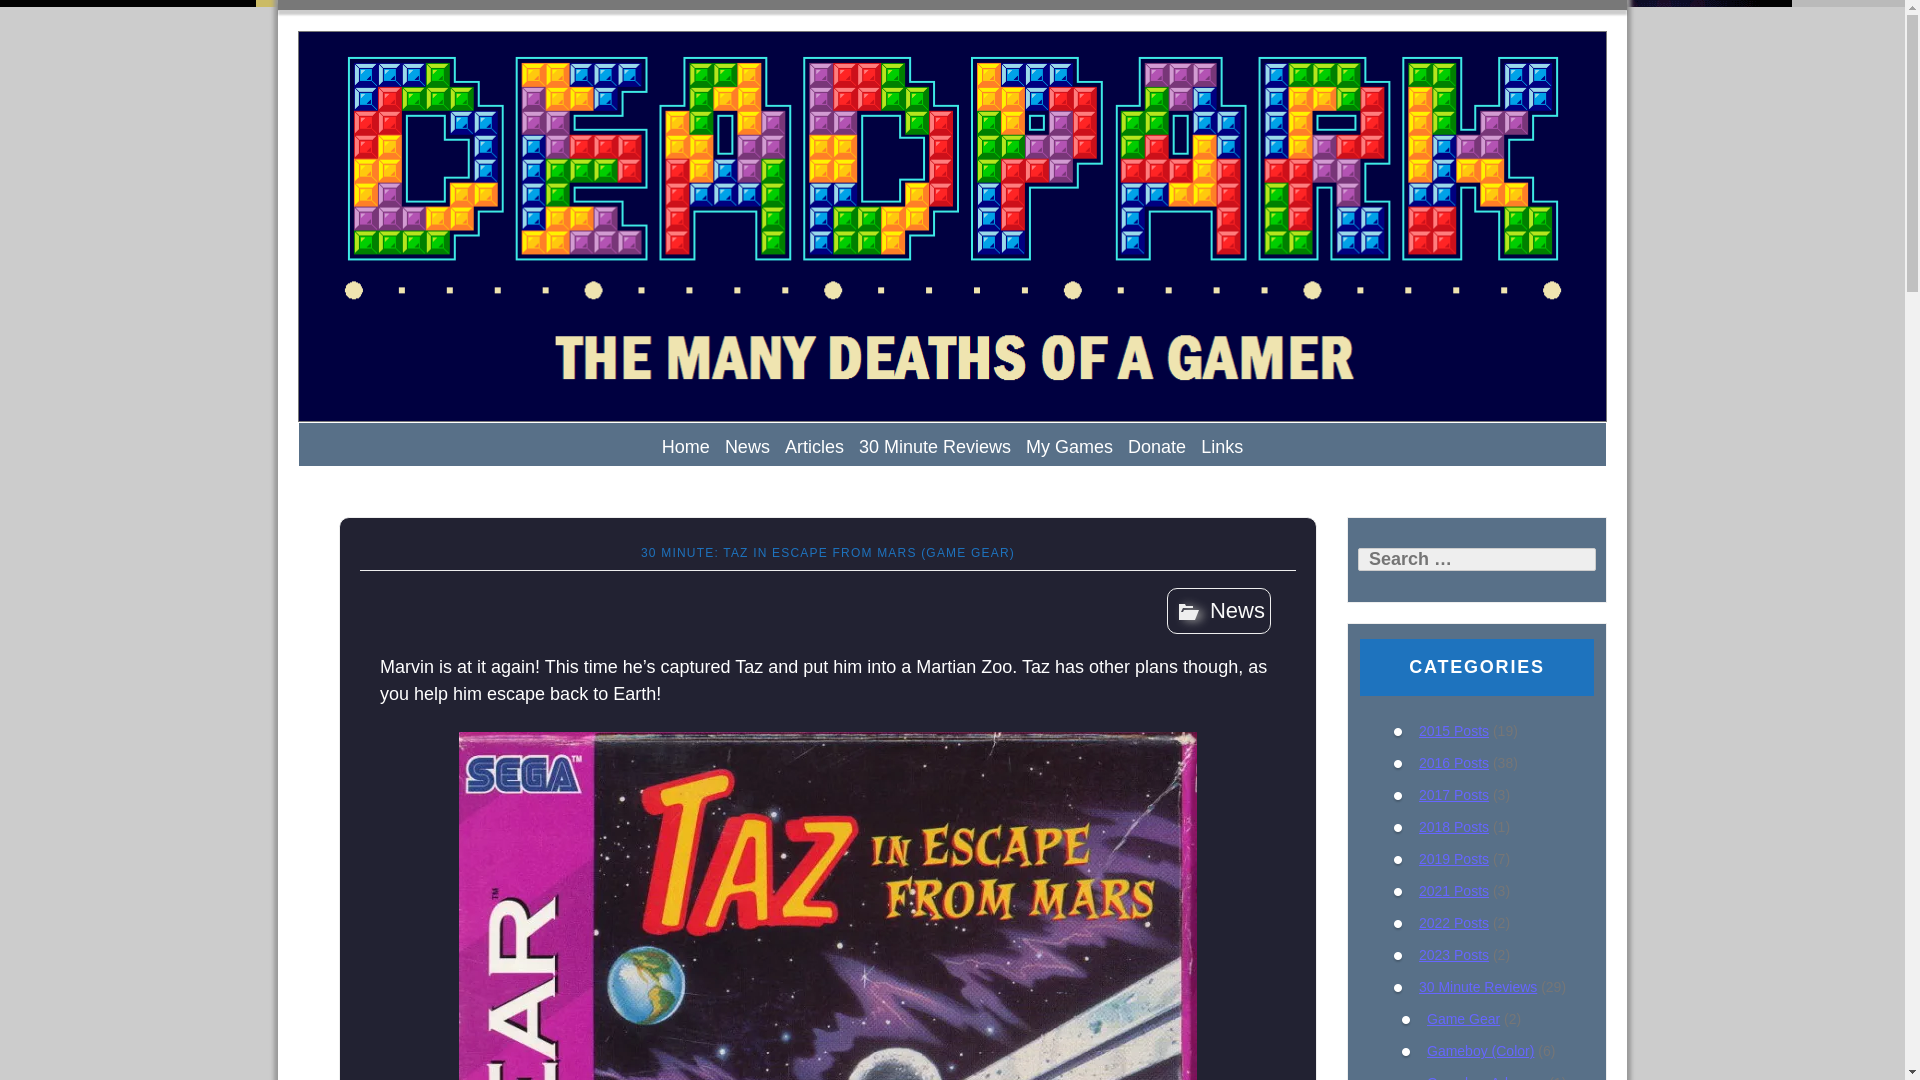 The width and height of the screenshot is (1920, 1080). I want to click on 2015 Posts, so click(1454, 730).